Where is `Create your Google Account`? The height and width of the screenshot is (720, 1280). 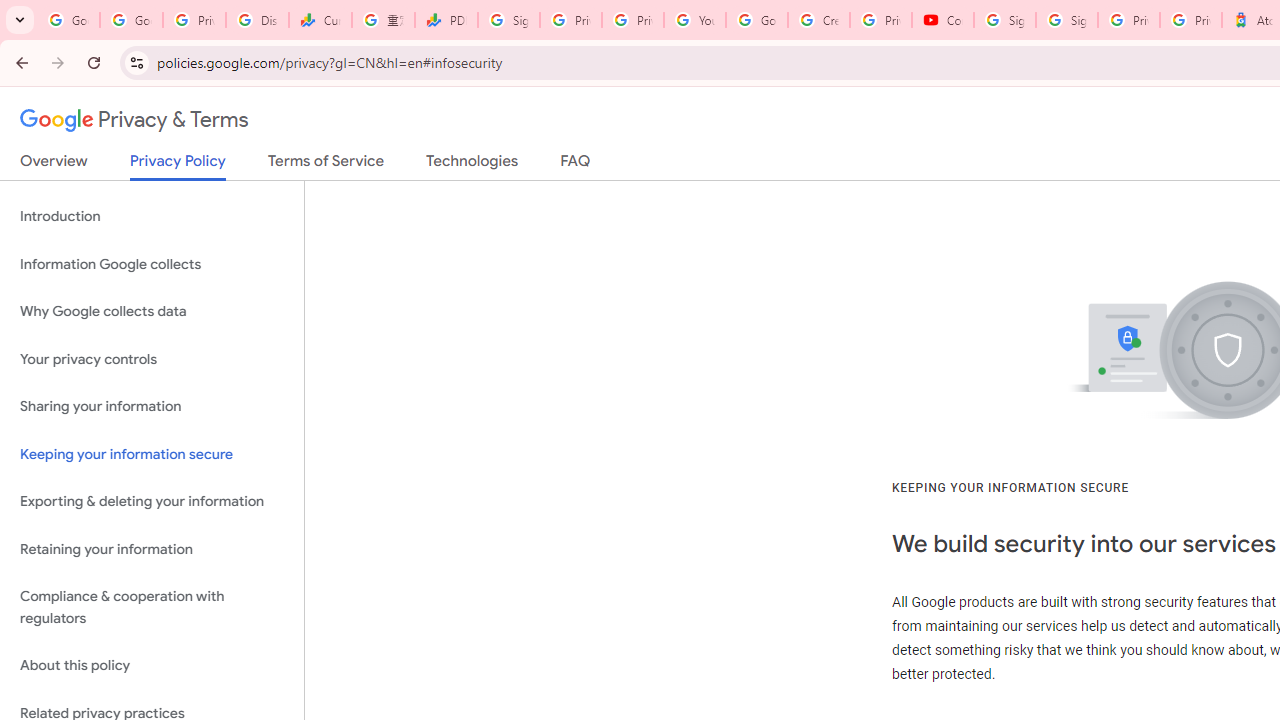
Create your Google Account is located at coordinates (818, 20).